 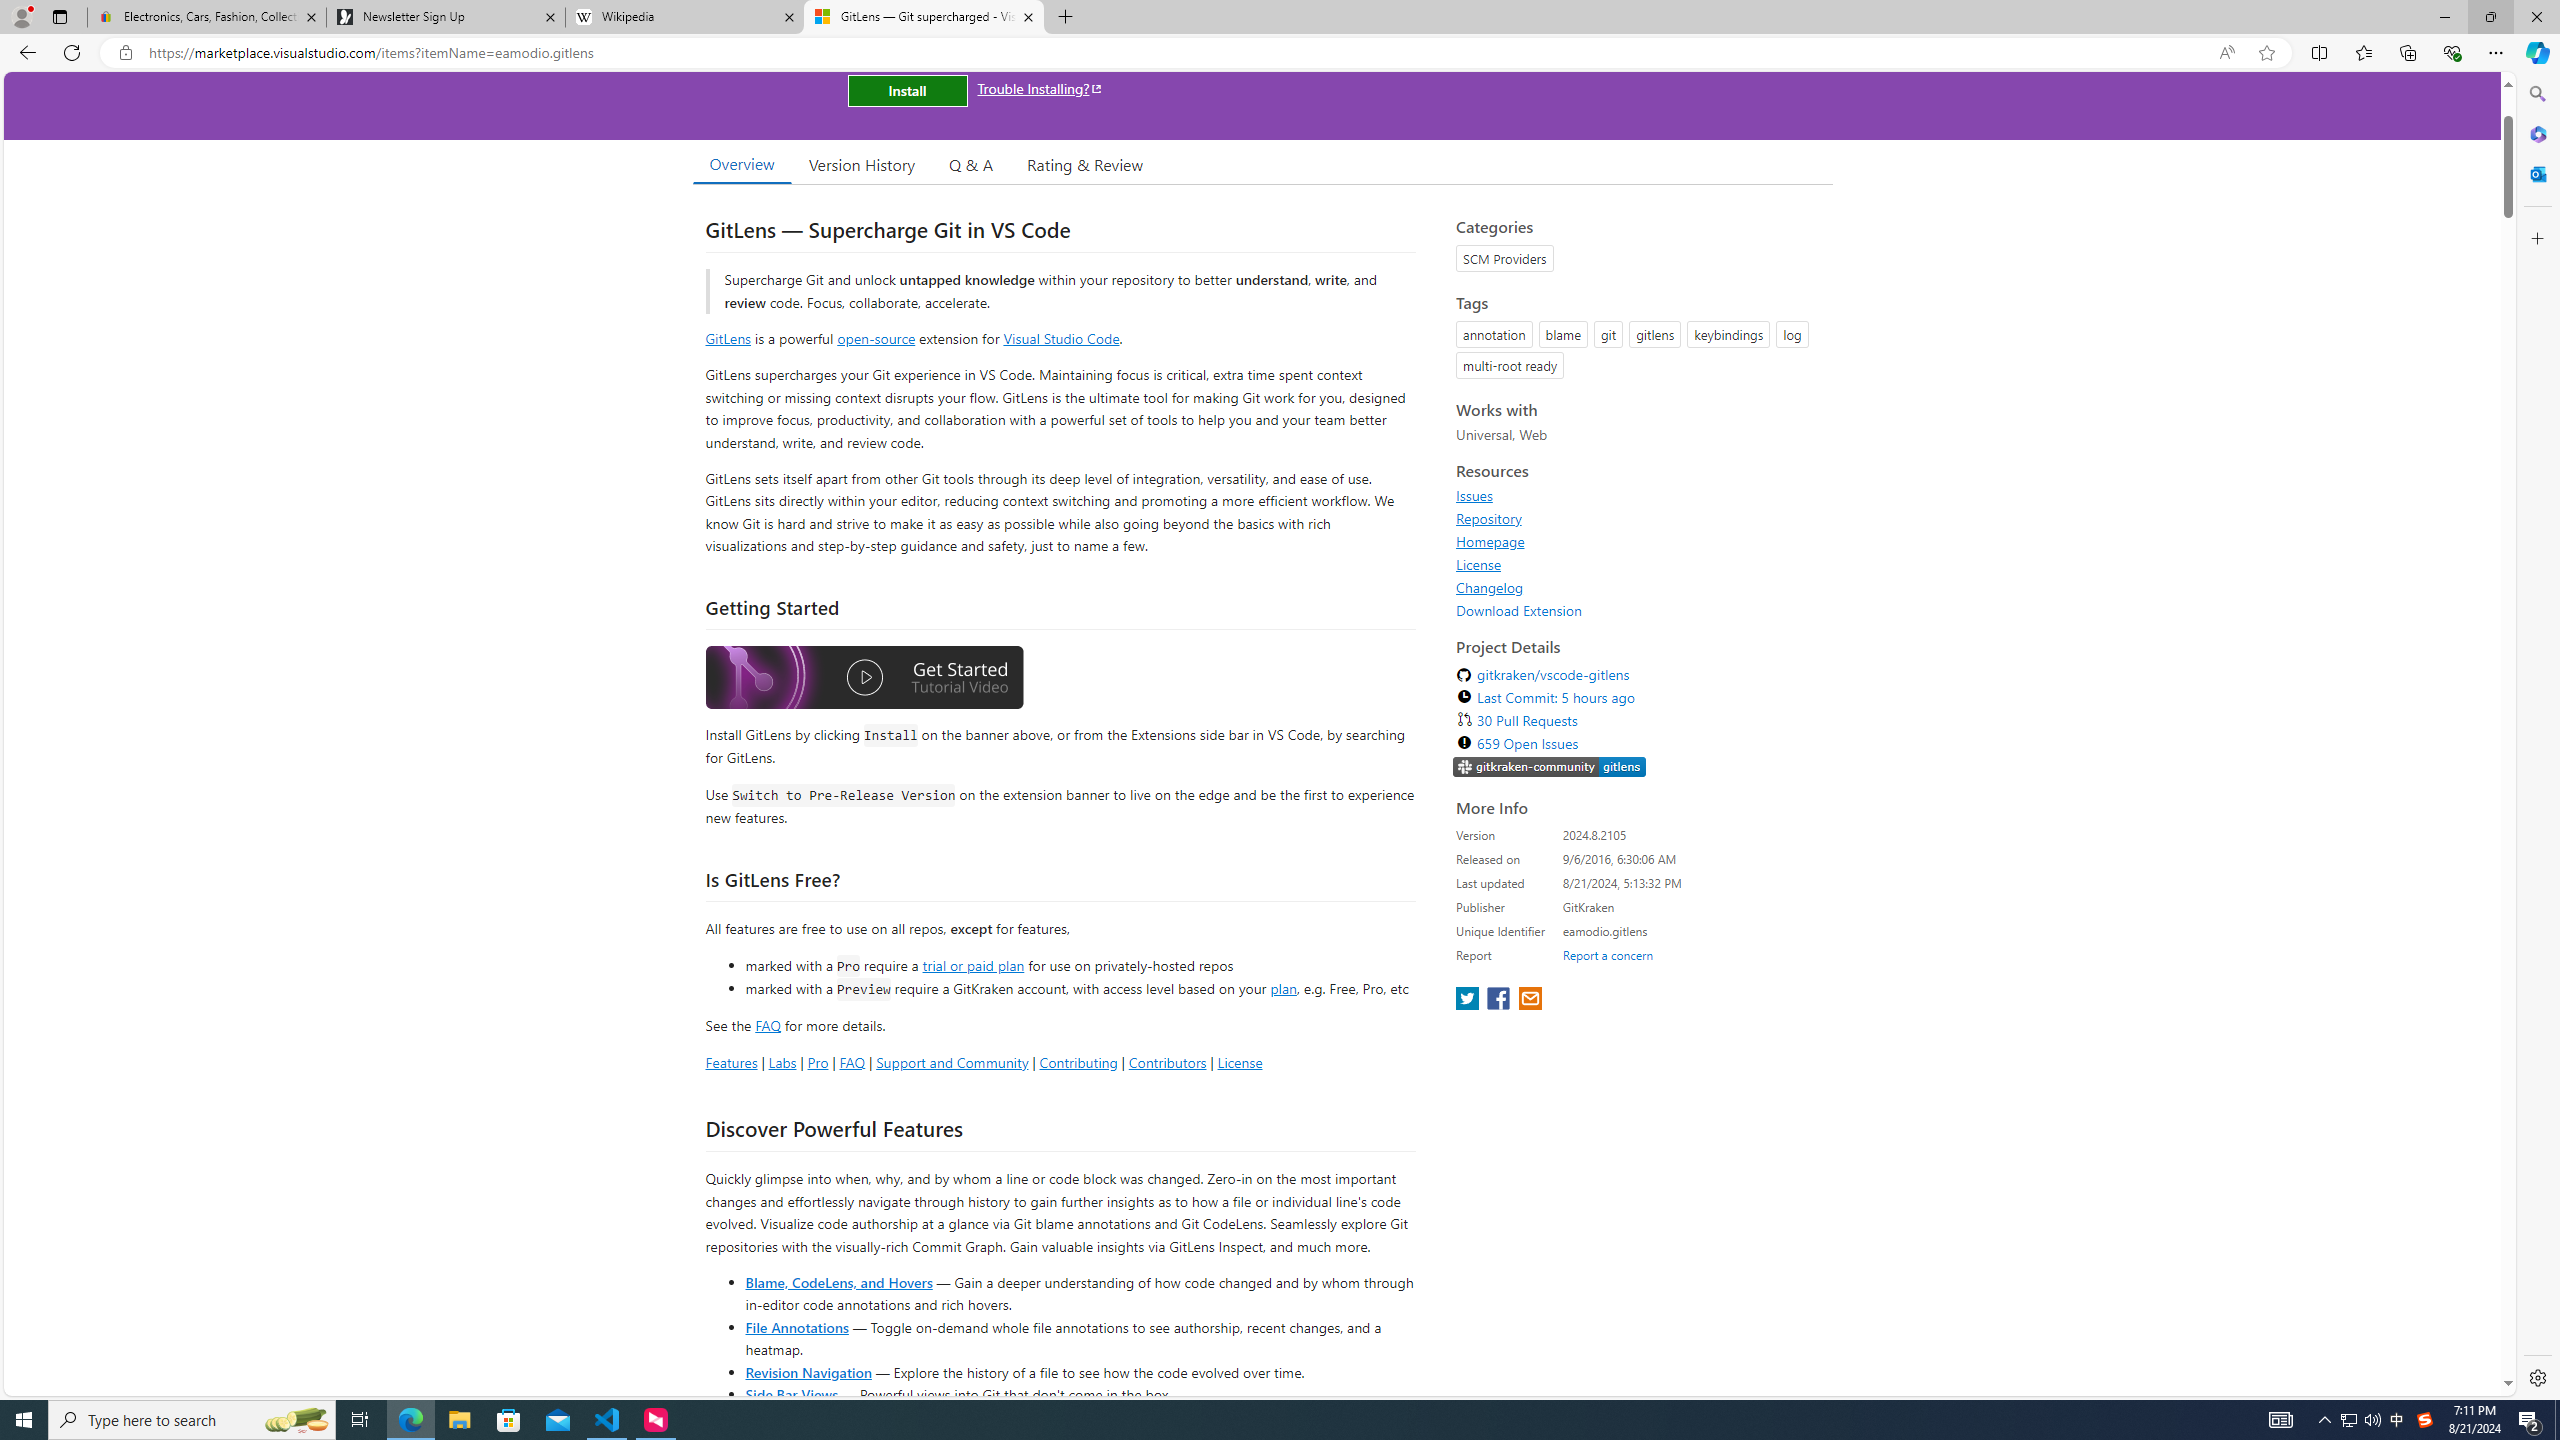 What do you see at coordinates (1529, 1000) in the screenshot?
I see `share extension on email` at bounding box center [1529, 1000].